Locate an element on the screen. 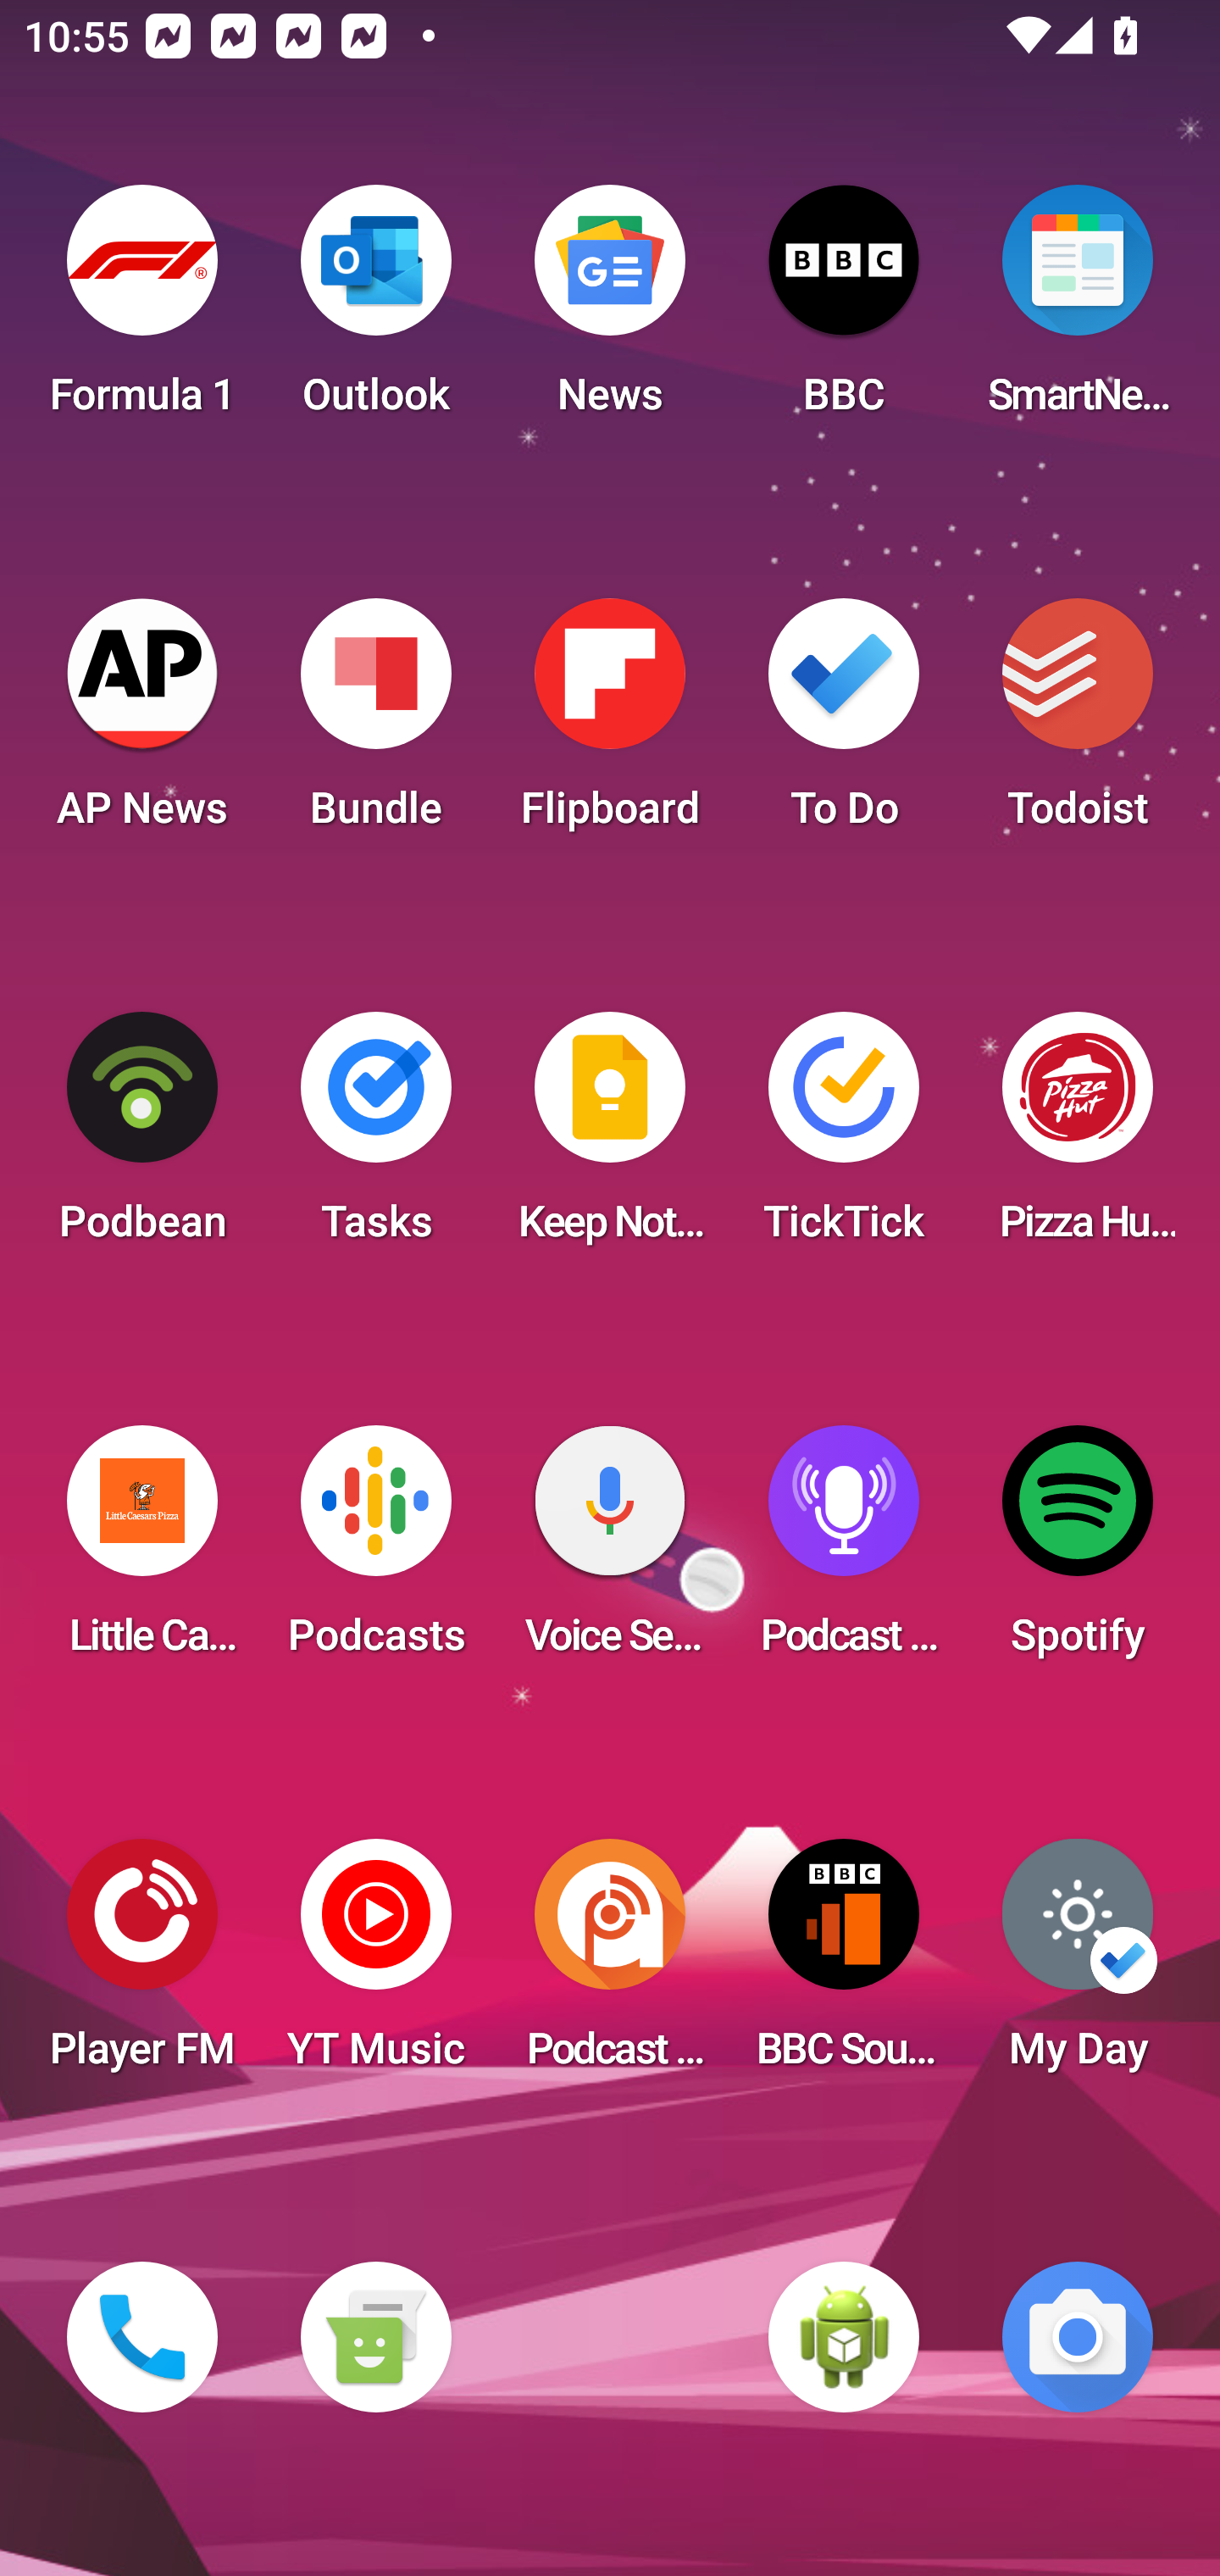 This screenshot has width=1220, height=2576. Phone is located at coordinates (142, 2337).